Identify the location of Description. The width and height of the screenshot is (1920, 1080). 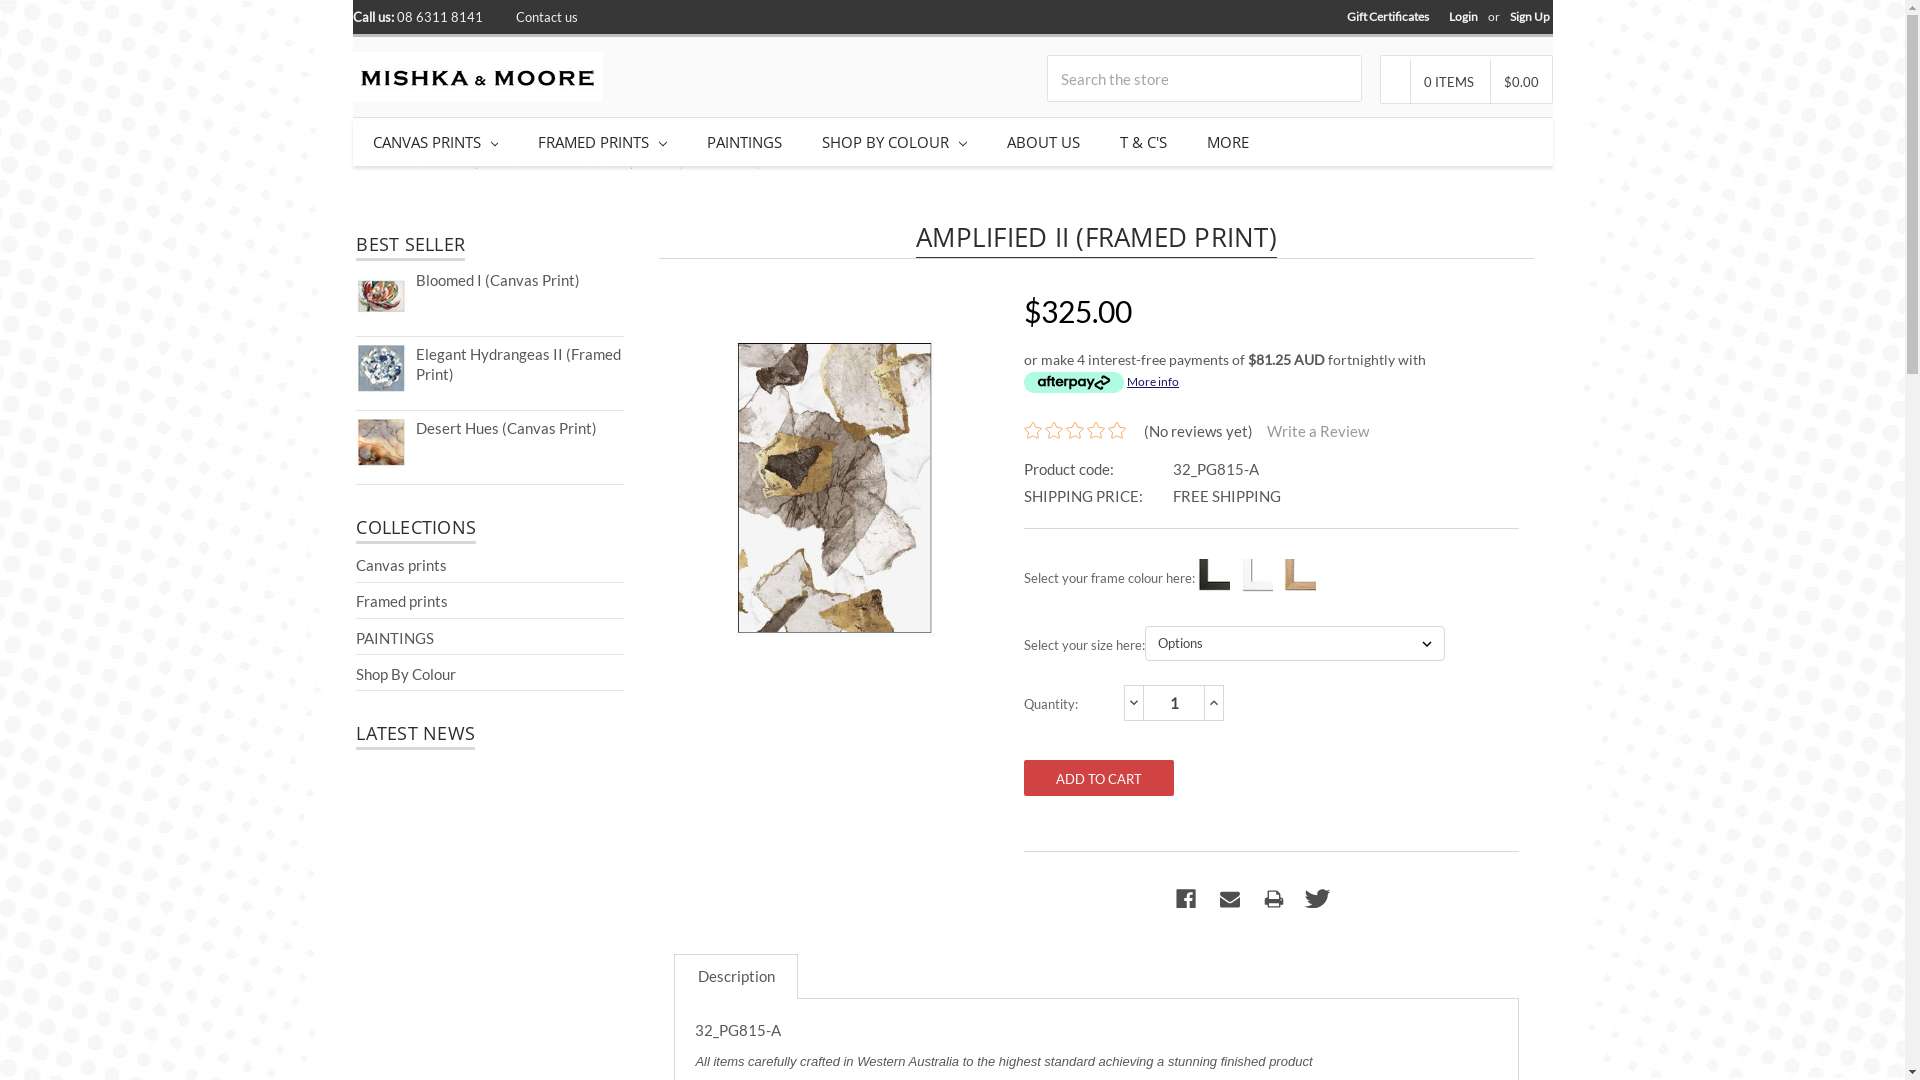
(736, 976).